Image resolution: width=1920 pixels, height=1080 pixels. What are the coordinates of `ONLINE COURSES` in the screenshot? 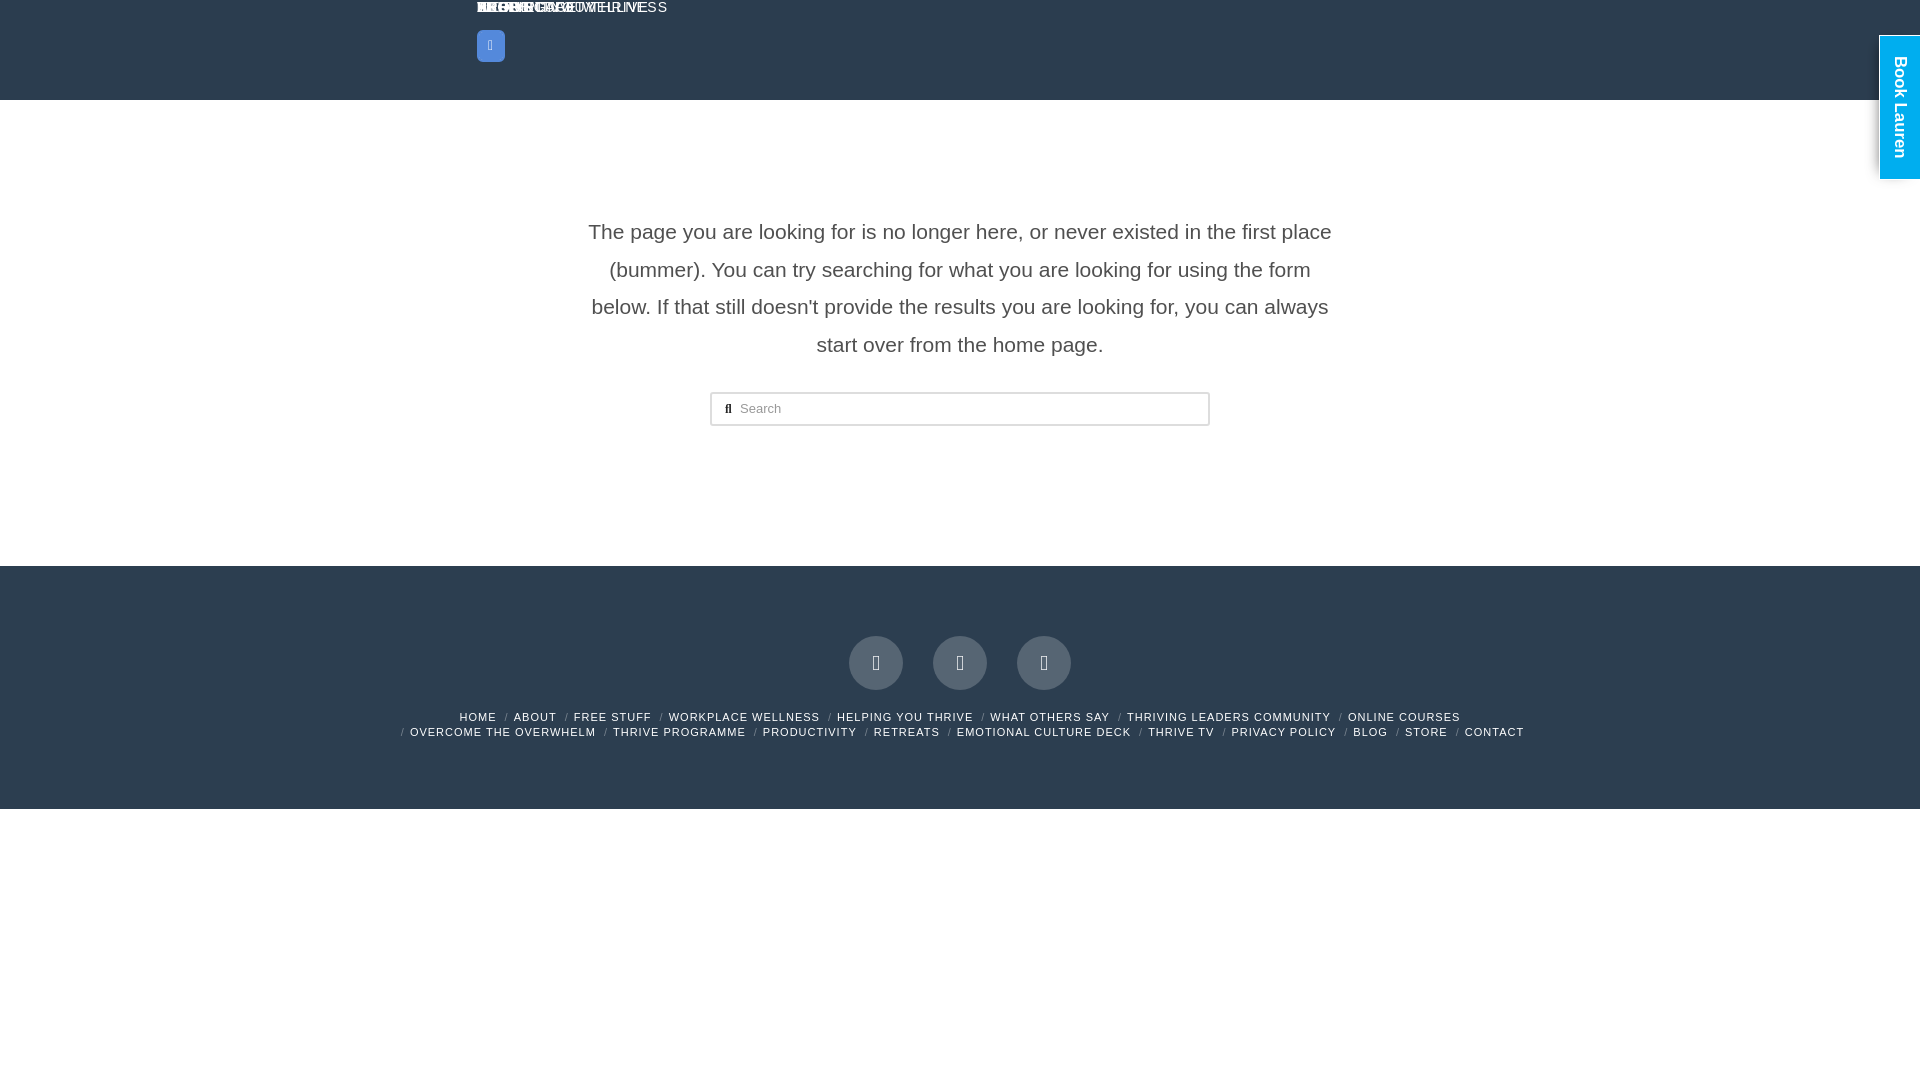 It's located at (1403, 716).